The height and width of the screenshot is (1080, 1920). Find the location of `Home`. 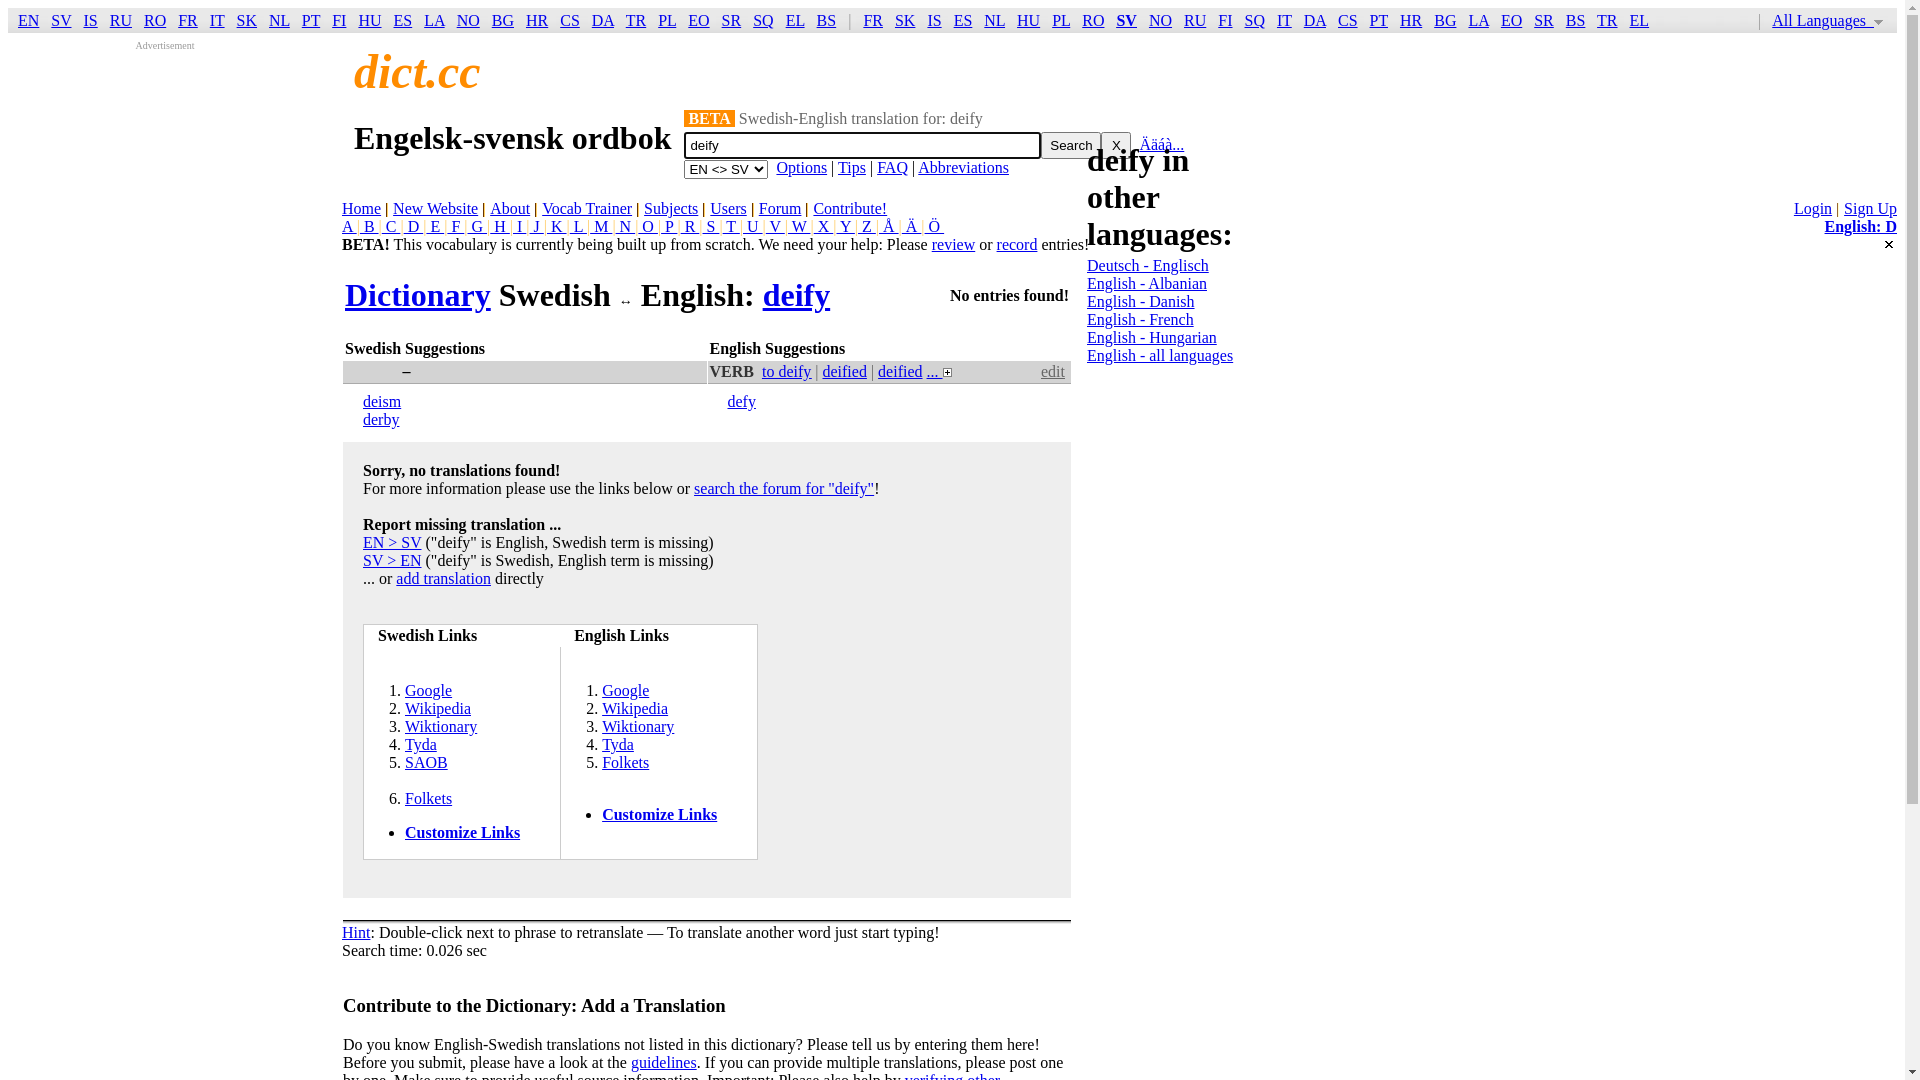

Home is located at coordinates (362, 208).